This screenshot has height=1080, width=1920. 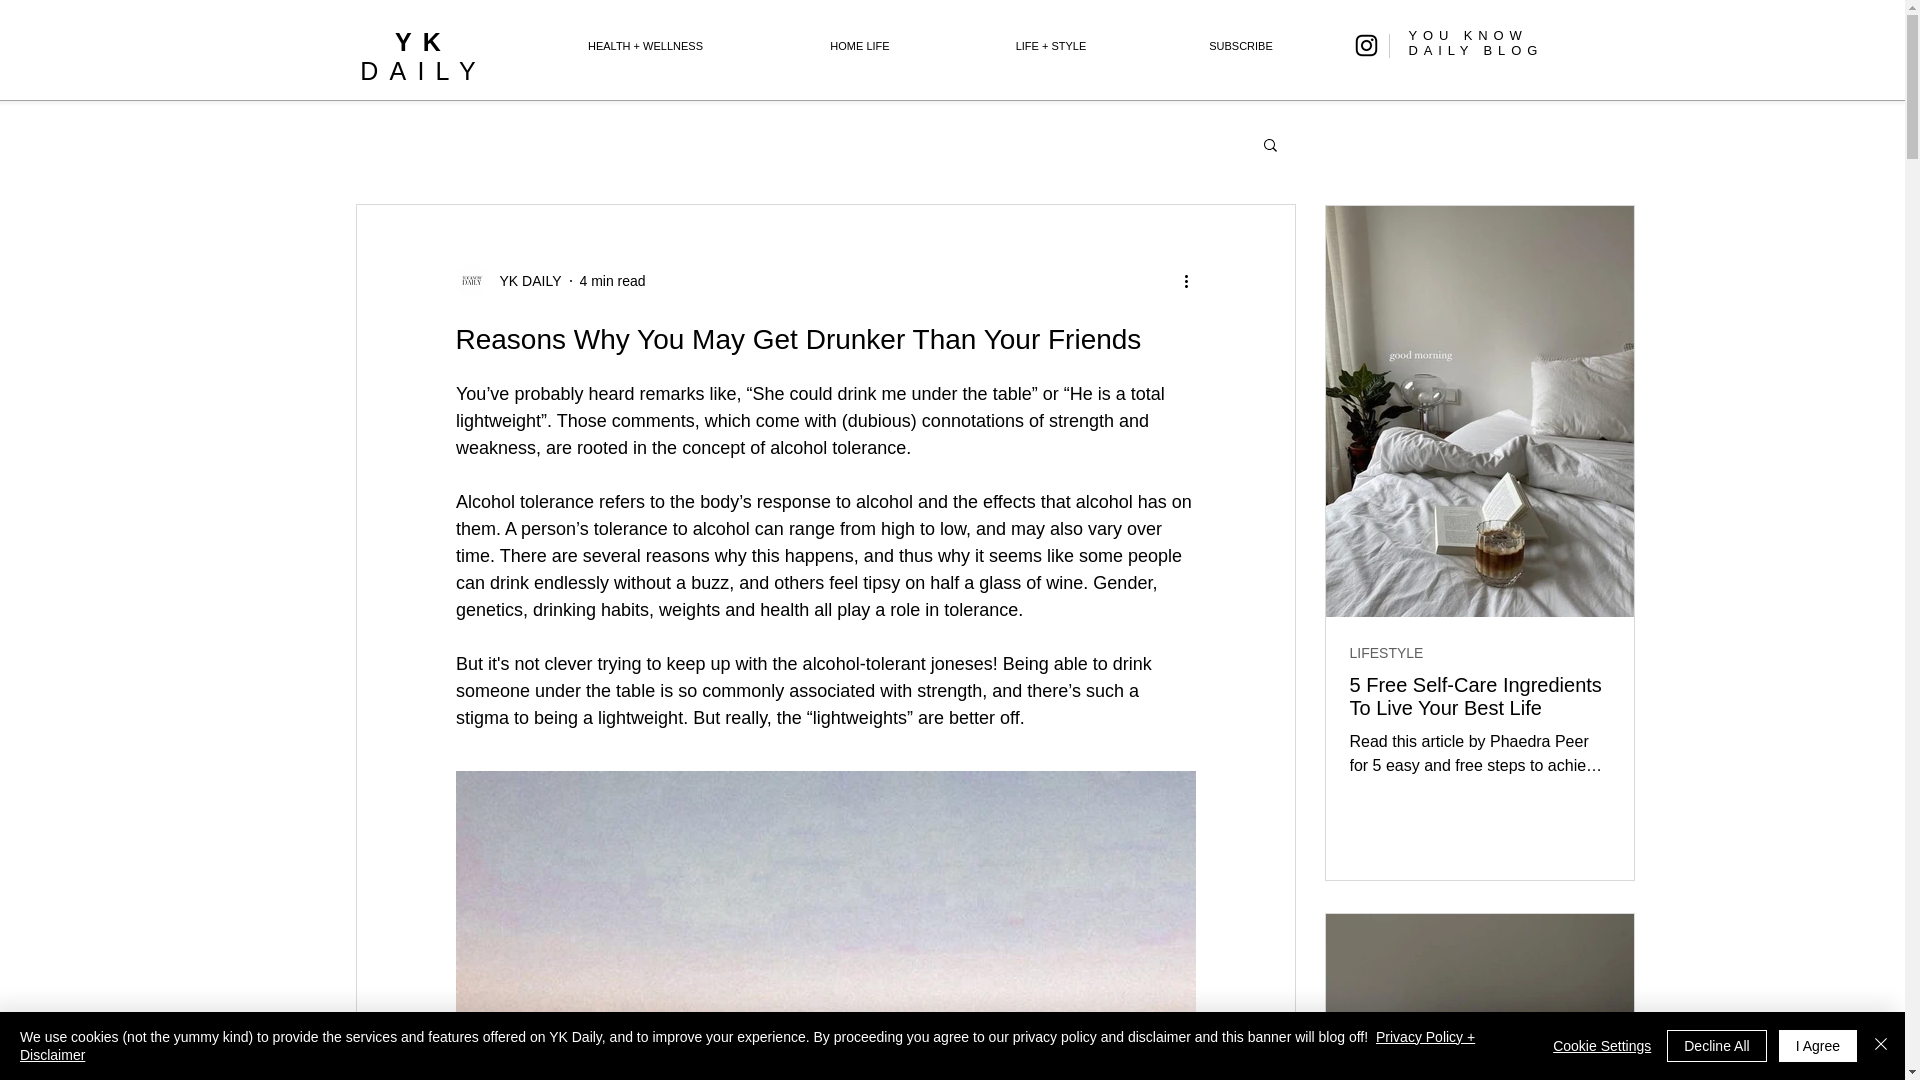 What do you see at coordinates (524, 280) in the screenshot?
I see `5 Free Self-Care Ingredients To Live Your Best Life` at bounding box center [524, 280].